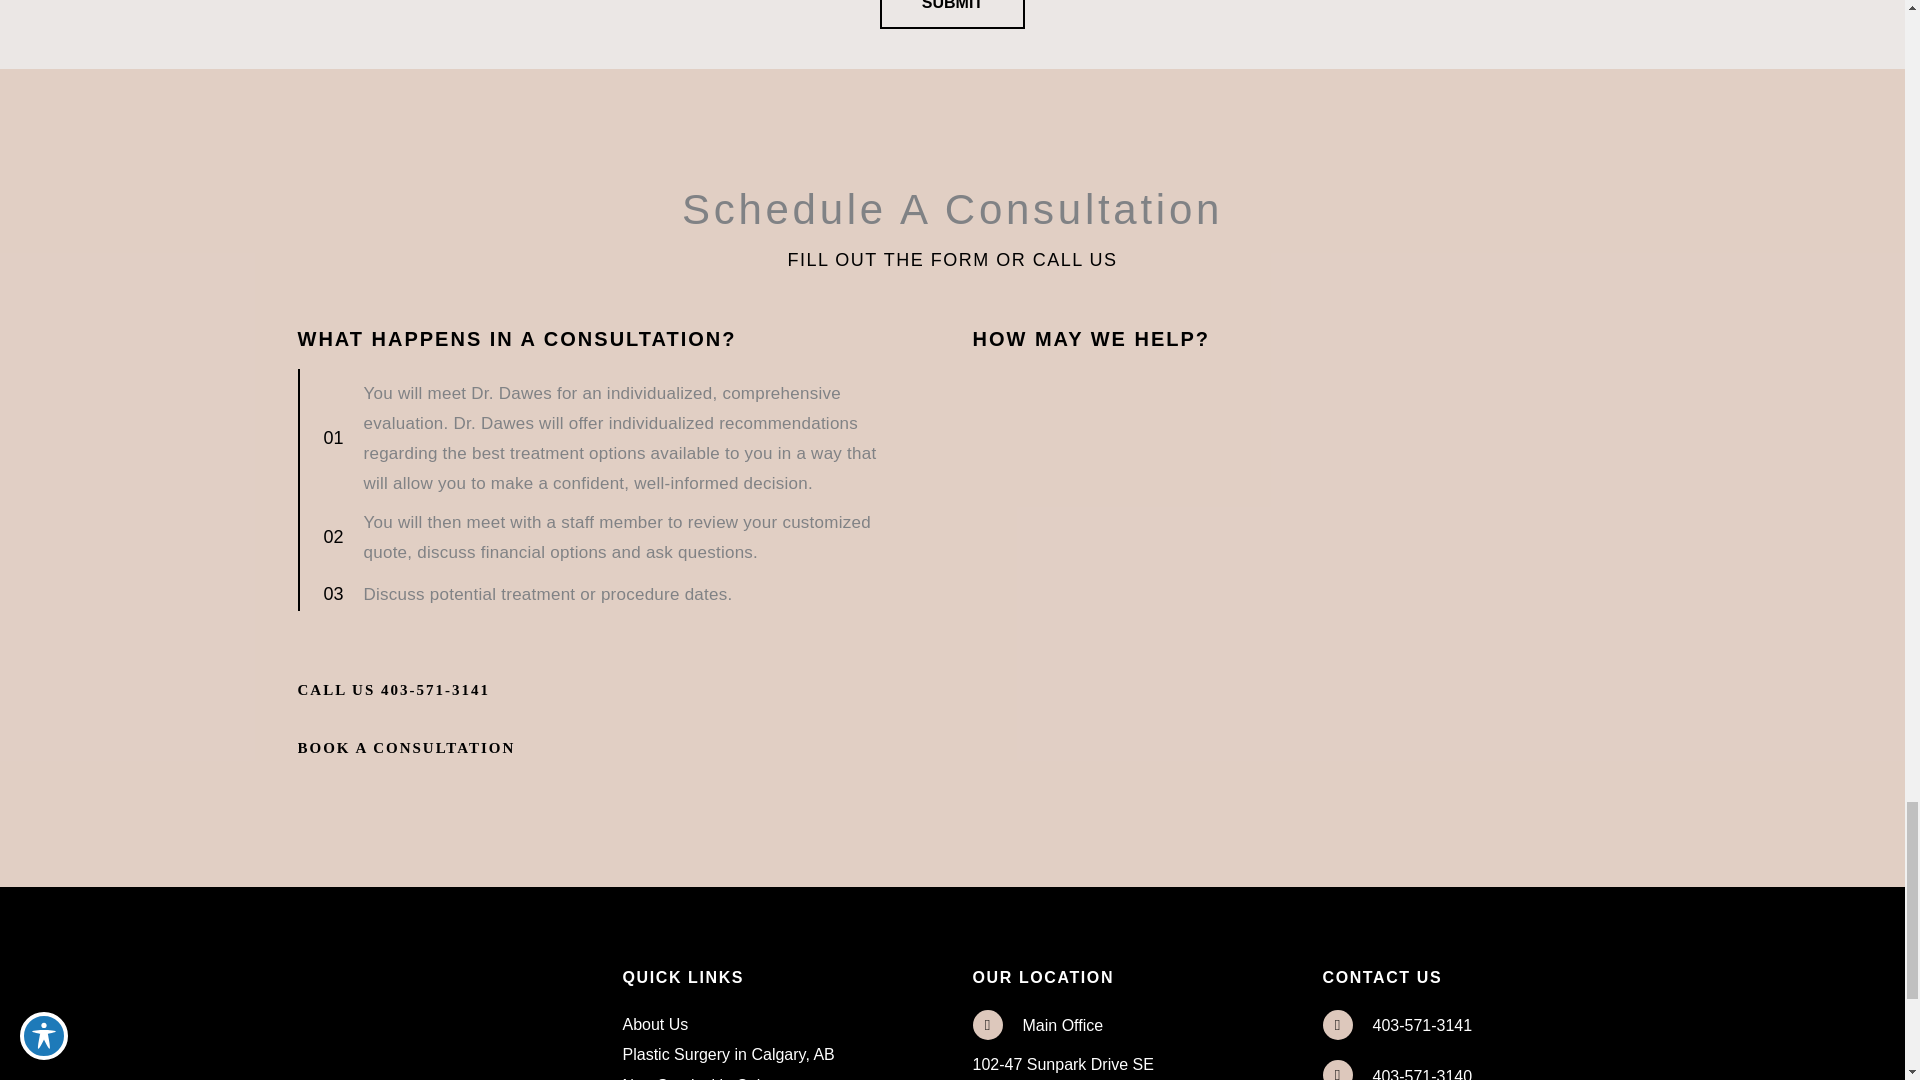  What do you see at coordinates (406, 748) in the screenshot?
I see `Click Here` at bounding box center [406, 748].